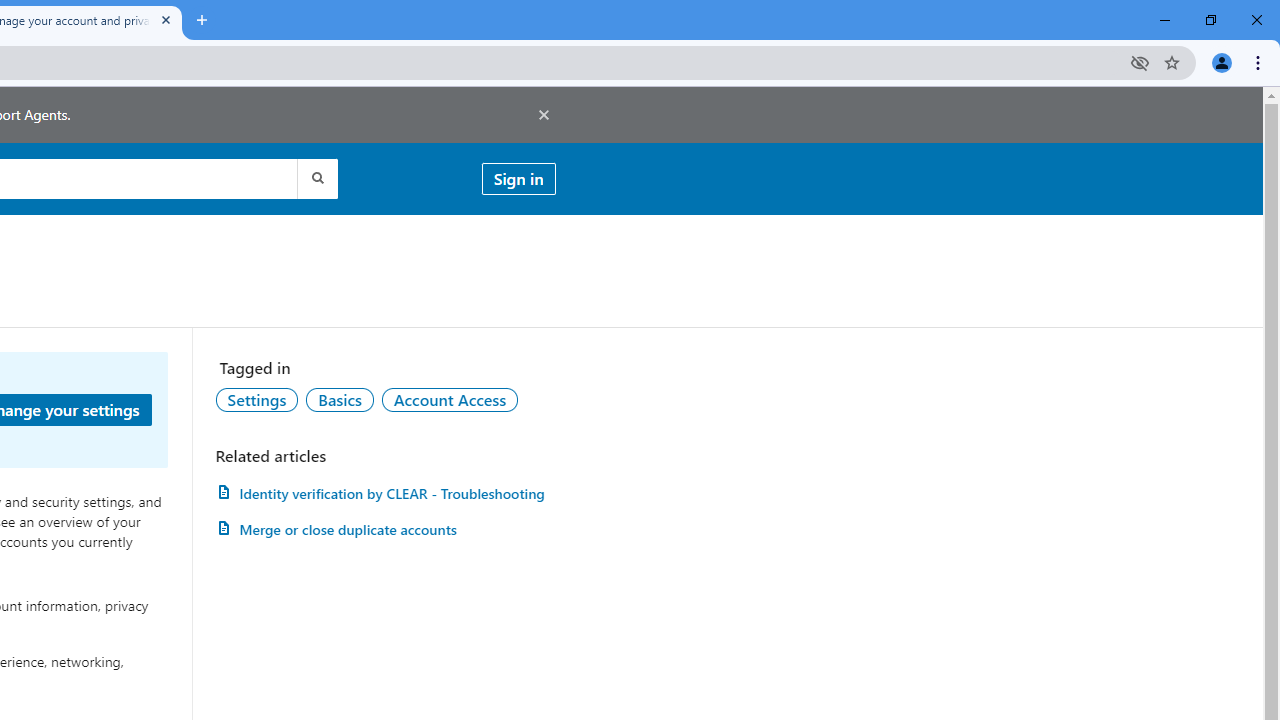 Image resolution: width=1280 pixels, height=720 pixels. What do you see at coordinates (339, 399) in the screenshot?
I see `AutomationID: topic-link-a51` at bounding box center [339, 399].